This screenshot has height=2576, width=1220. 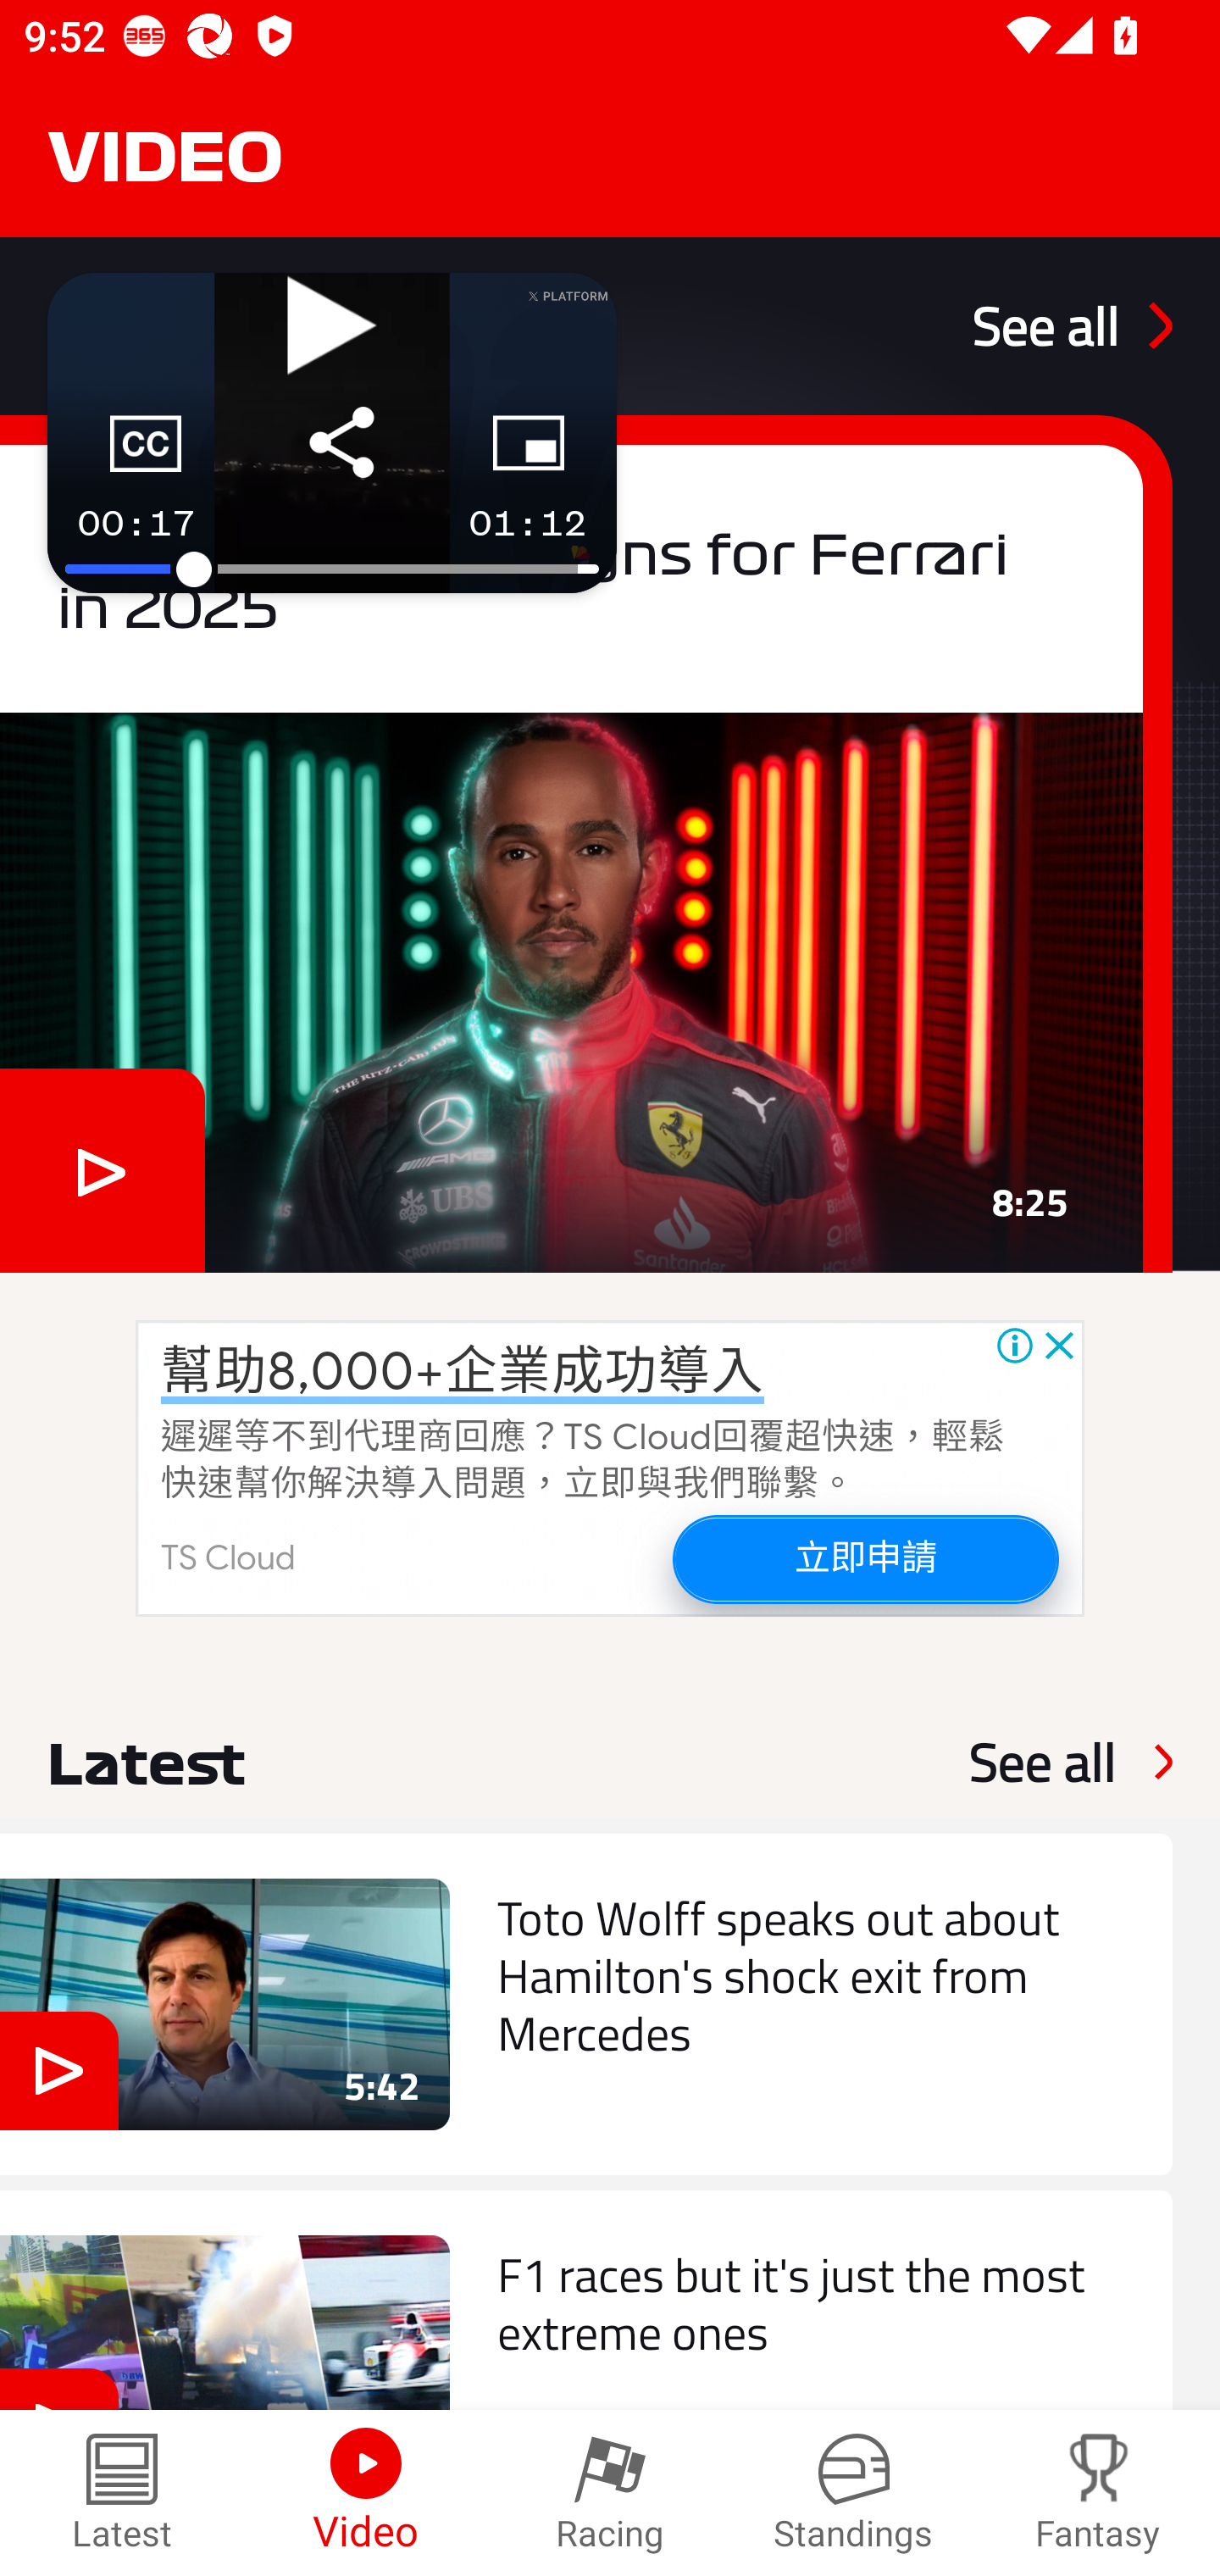 What do you see at coordinates (1098, 2493) in the screenshot?
I see `Fantasy` at bounding box center [1098, 2493].